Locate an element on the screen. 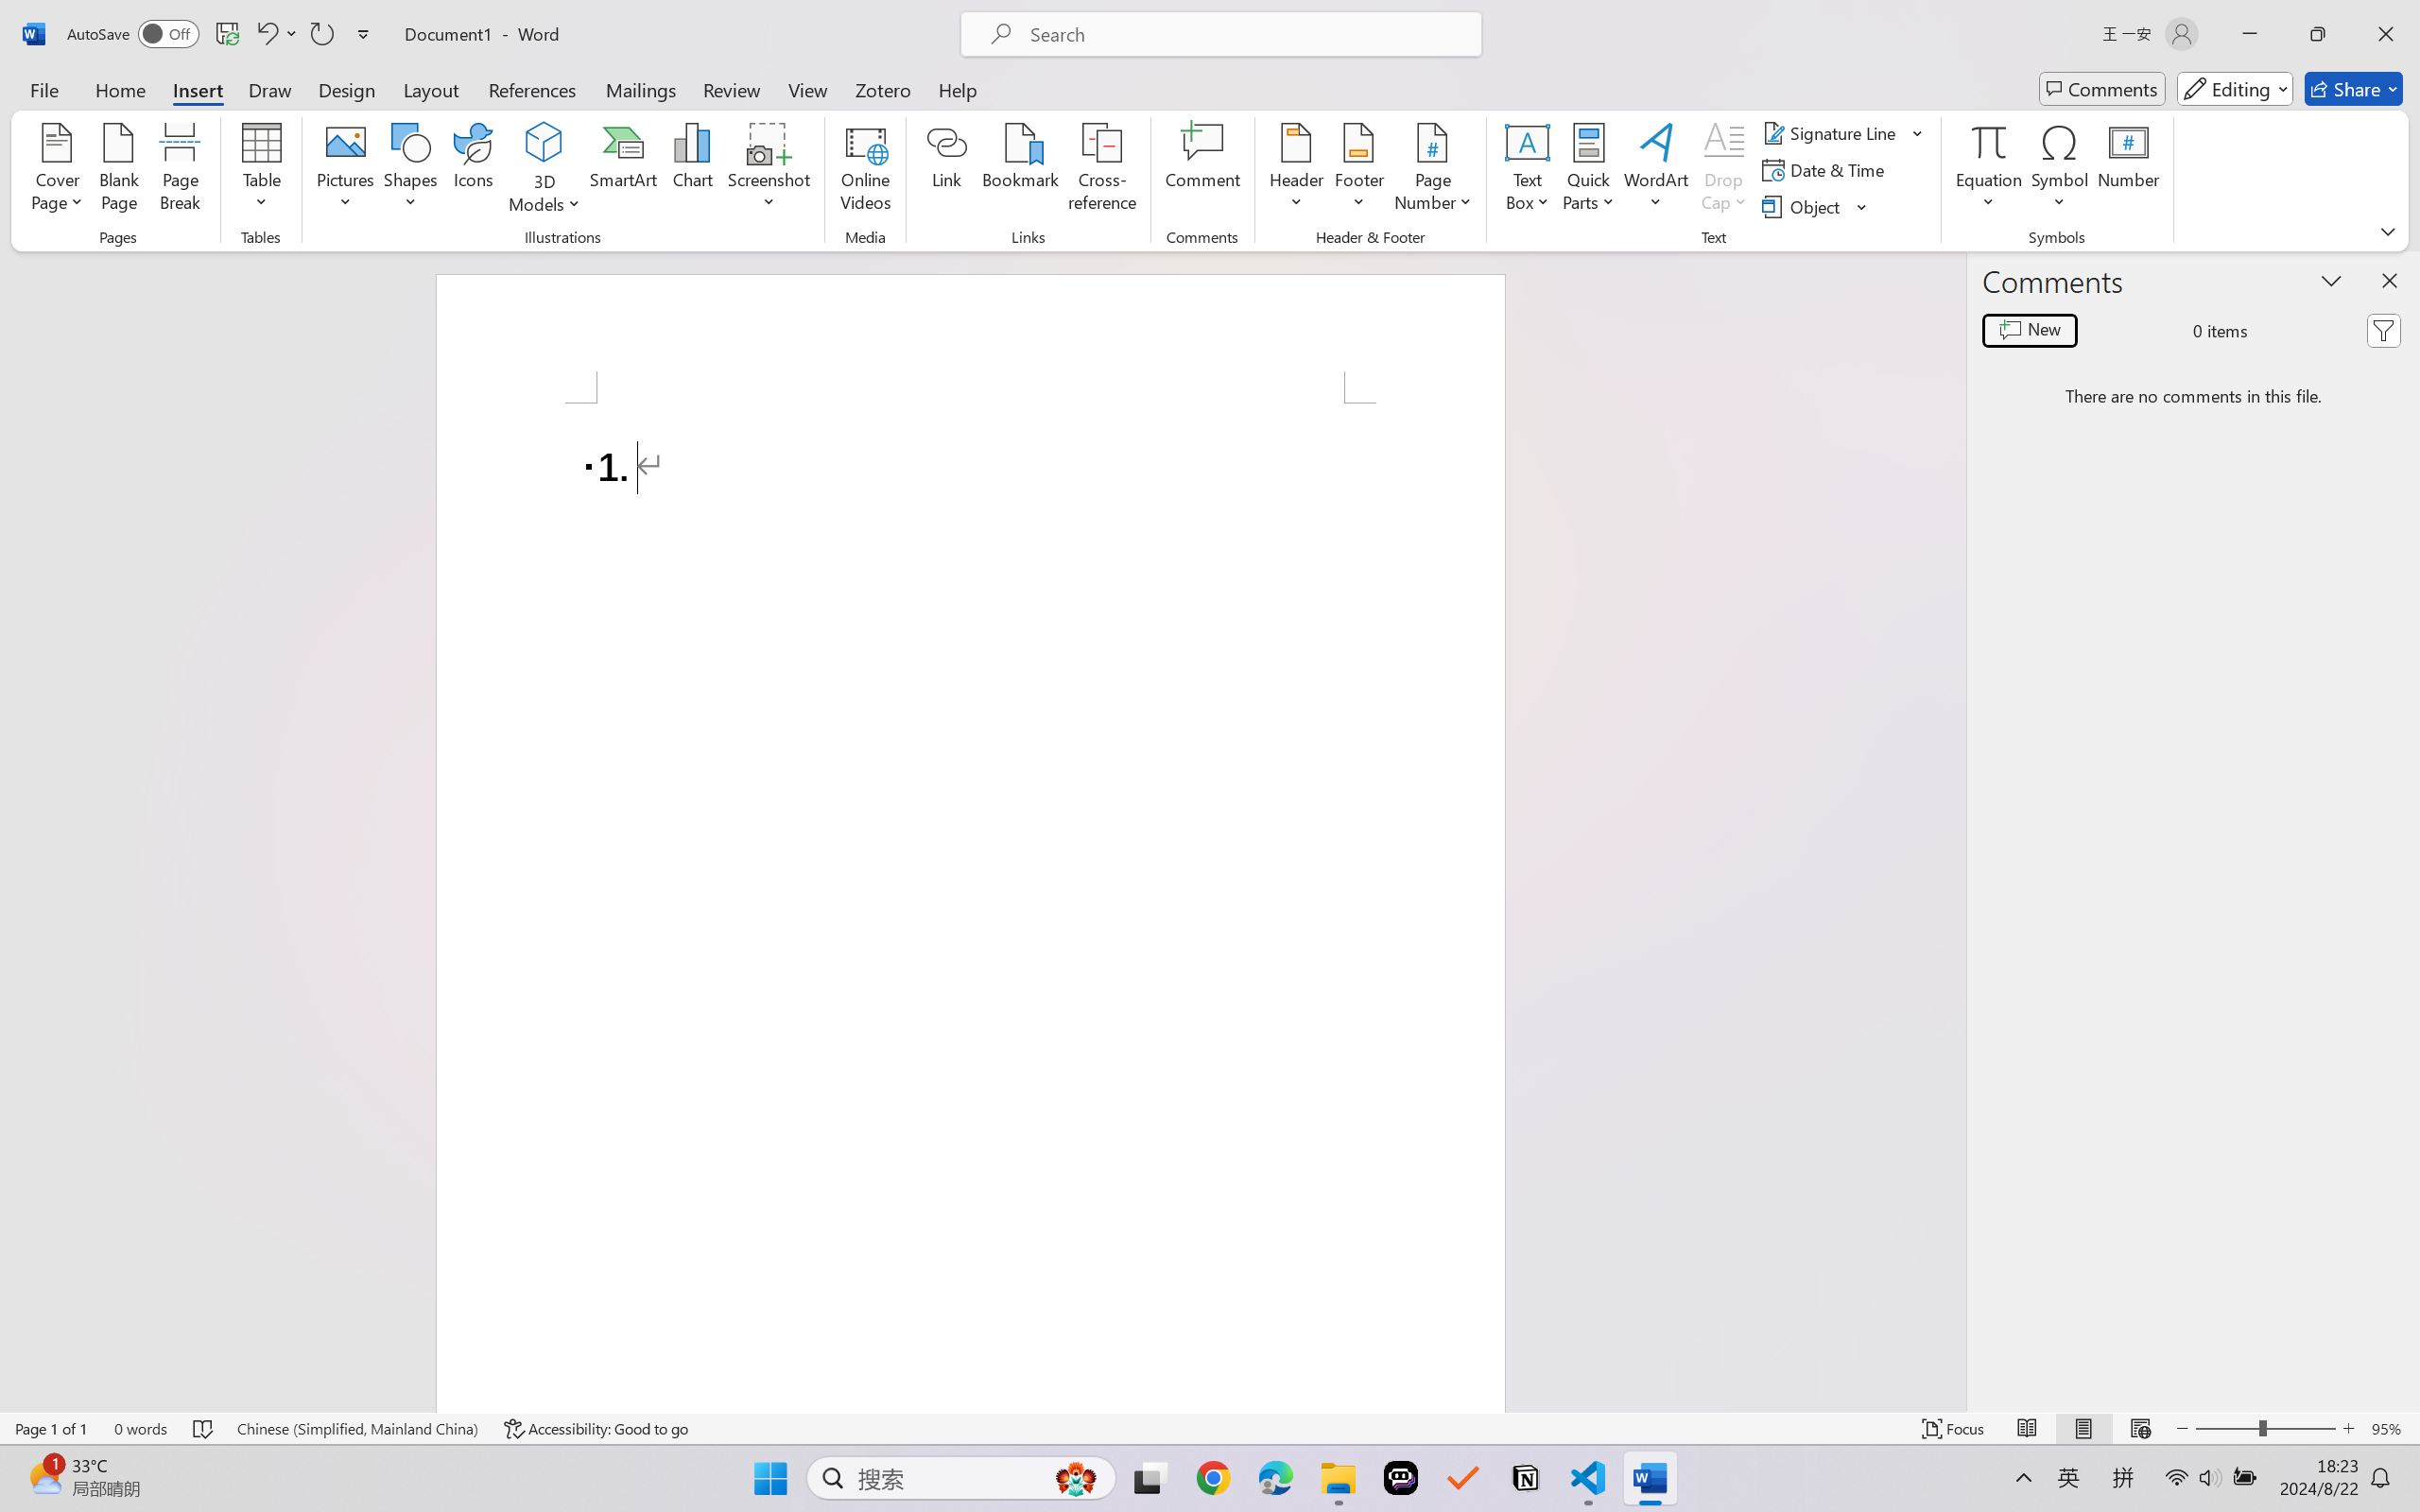 This screenshot has height=1512, width=2420. Icons is located at coordinates (475, 170).